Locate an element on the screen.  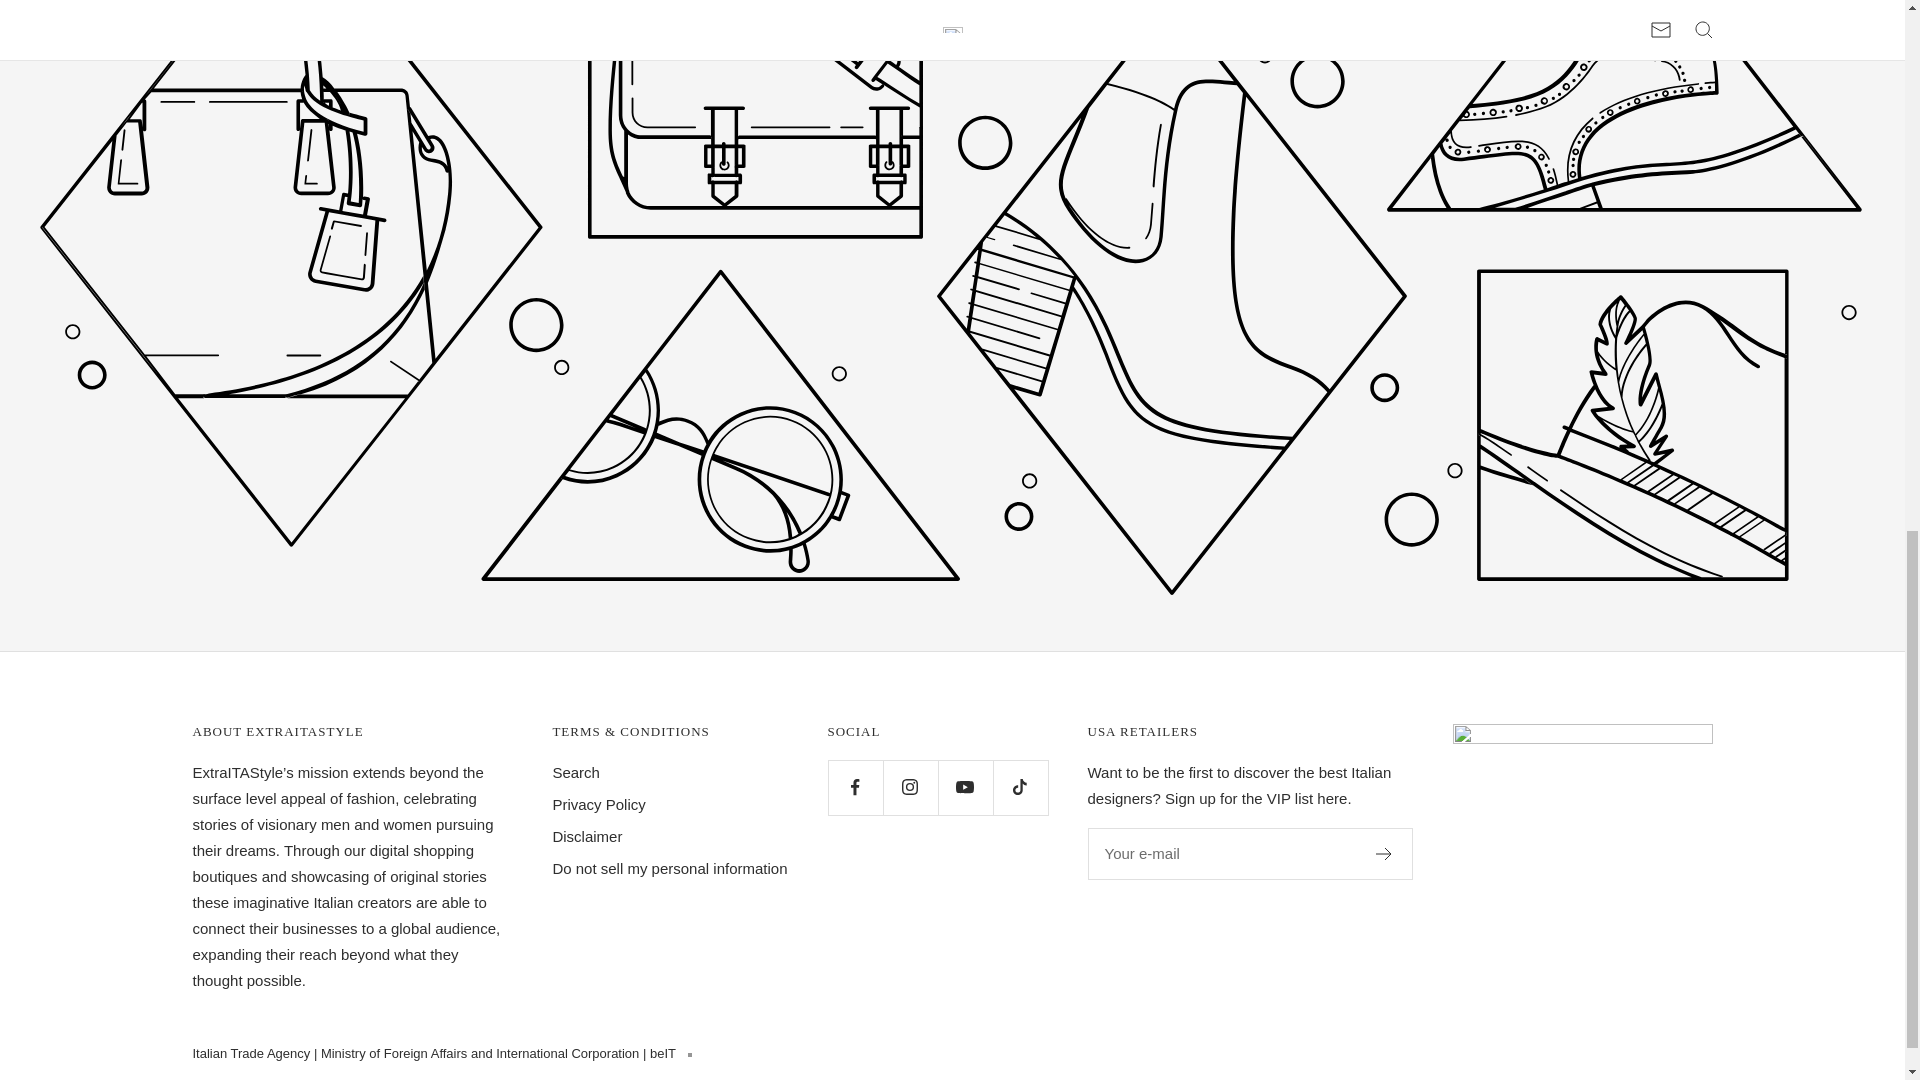
Search is located at coordinates (576, 773).